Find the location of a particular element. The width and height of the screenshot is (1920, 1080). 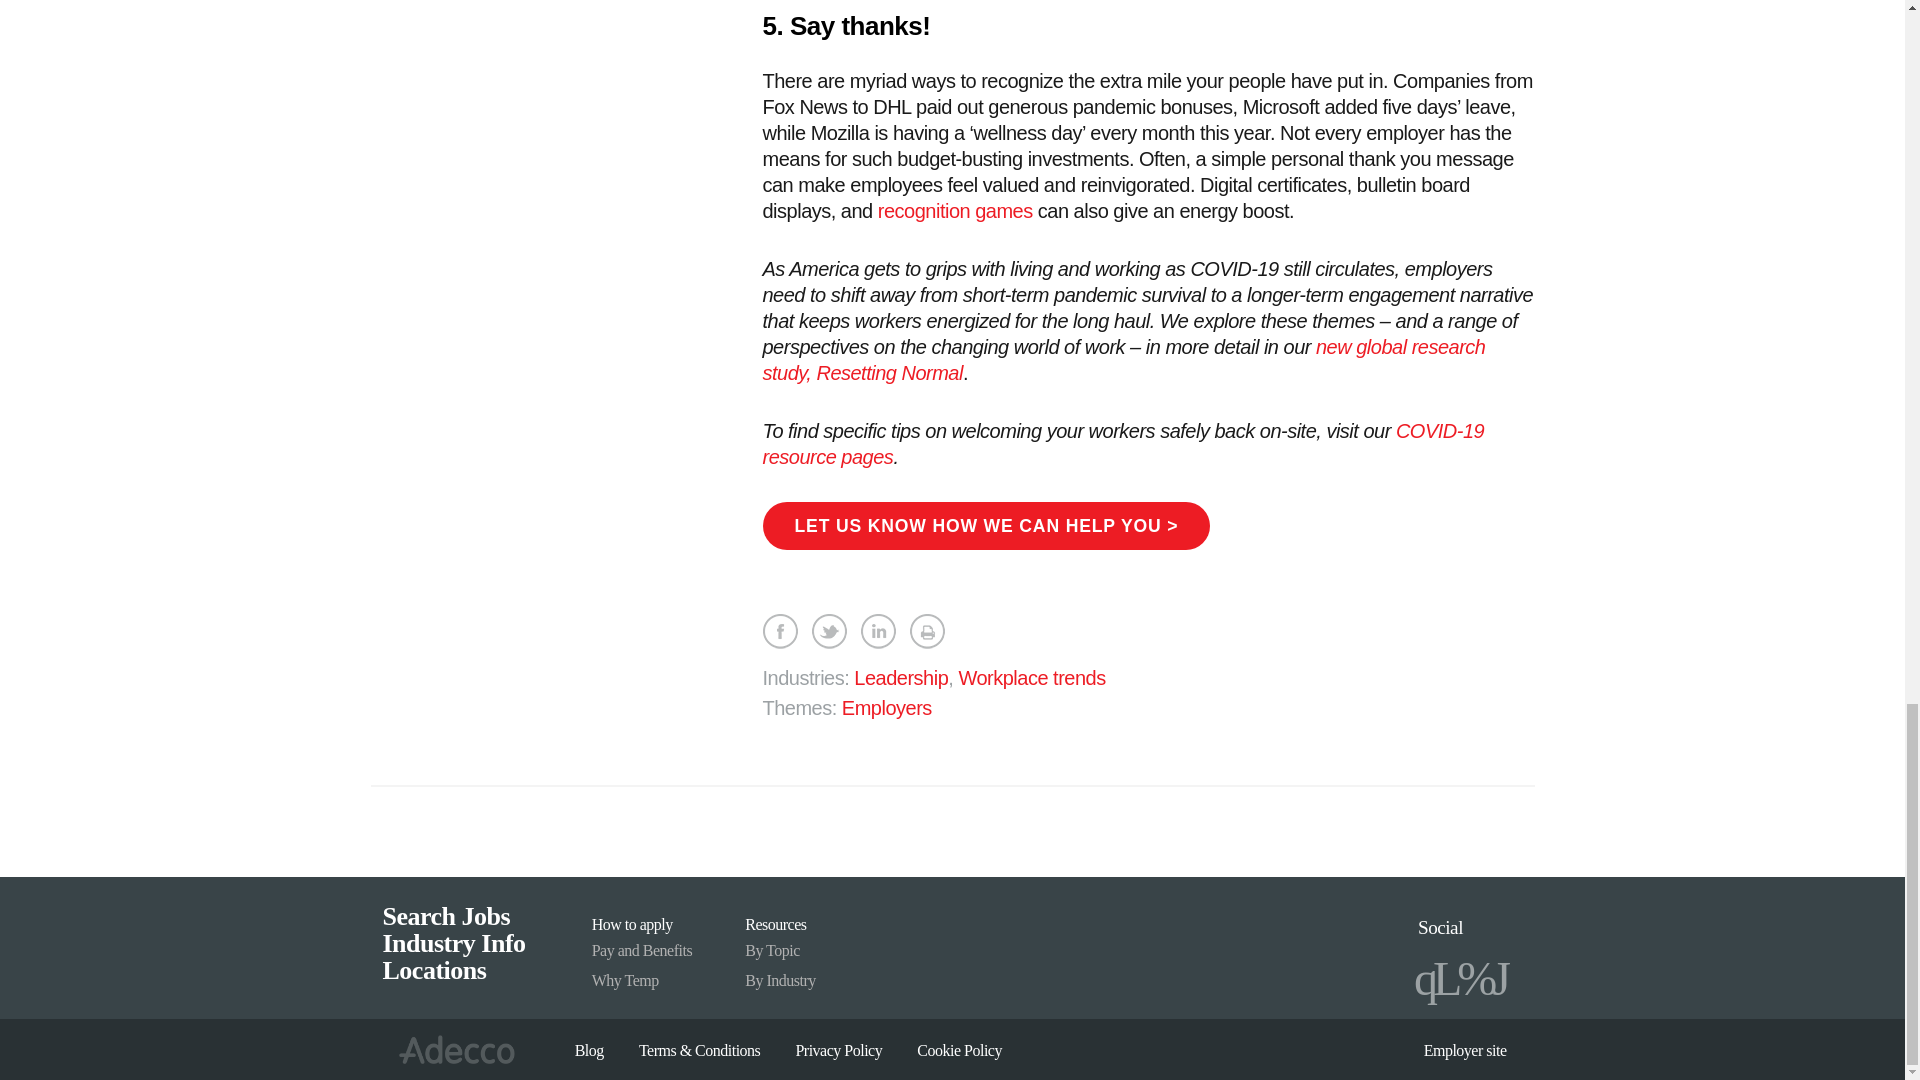

new global research study, Resetting Normal is located at coordinates (1123, 360).